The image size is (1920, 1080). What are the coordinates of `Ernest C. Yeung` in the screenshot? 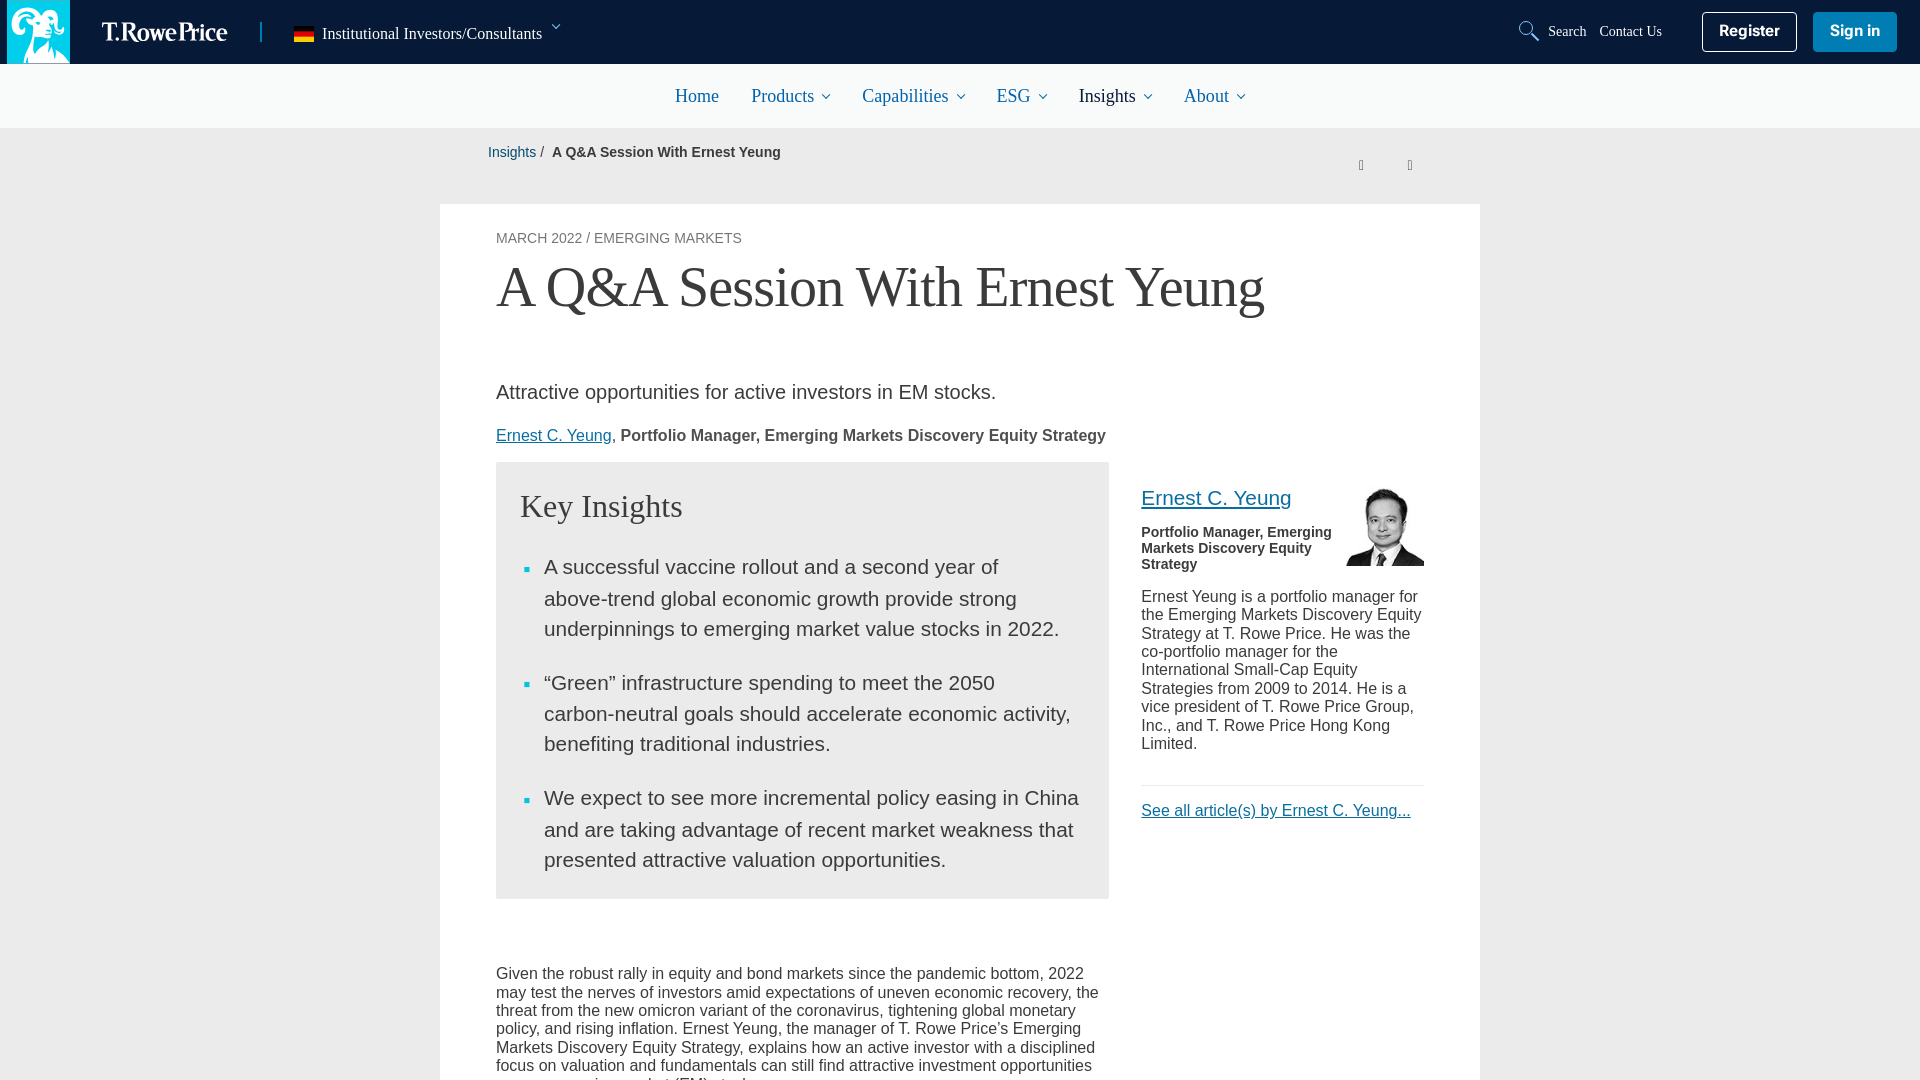 It's located at (1384, 526).